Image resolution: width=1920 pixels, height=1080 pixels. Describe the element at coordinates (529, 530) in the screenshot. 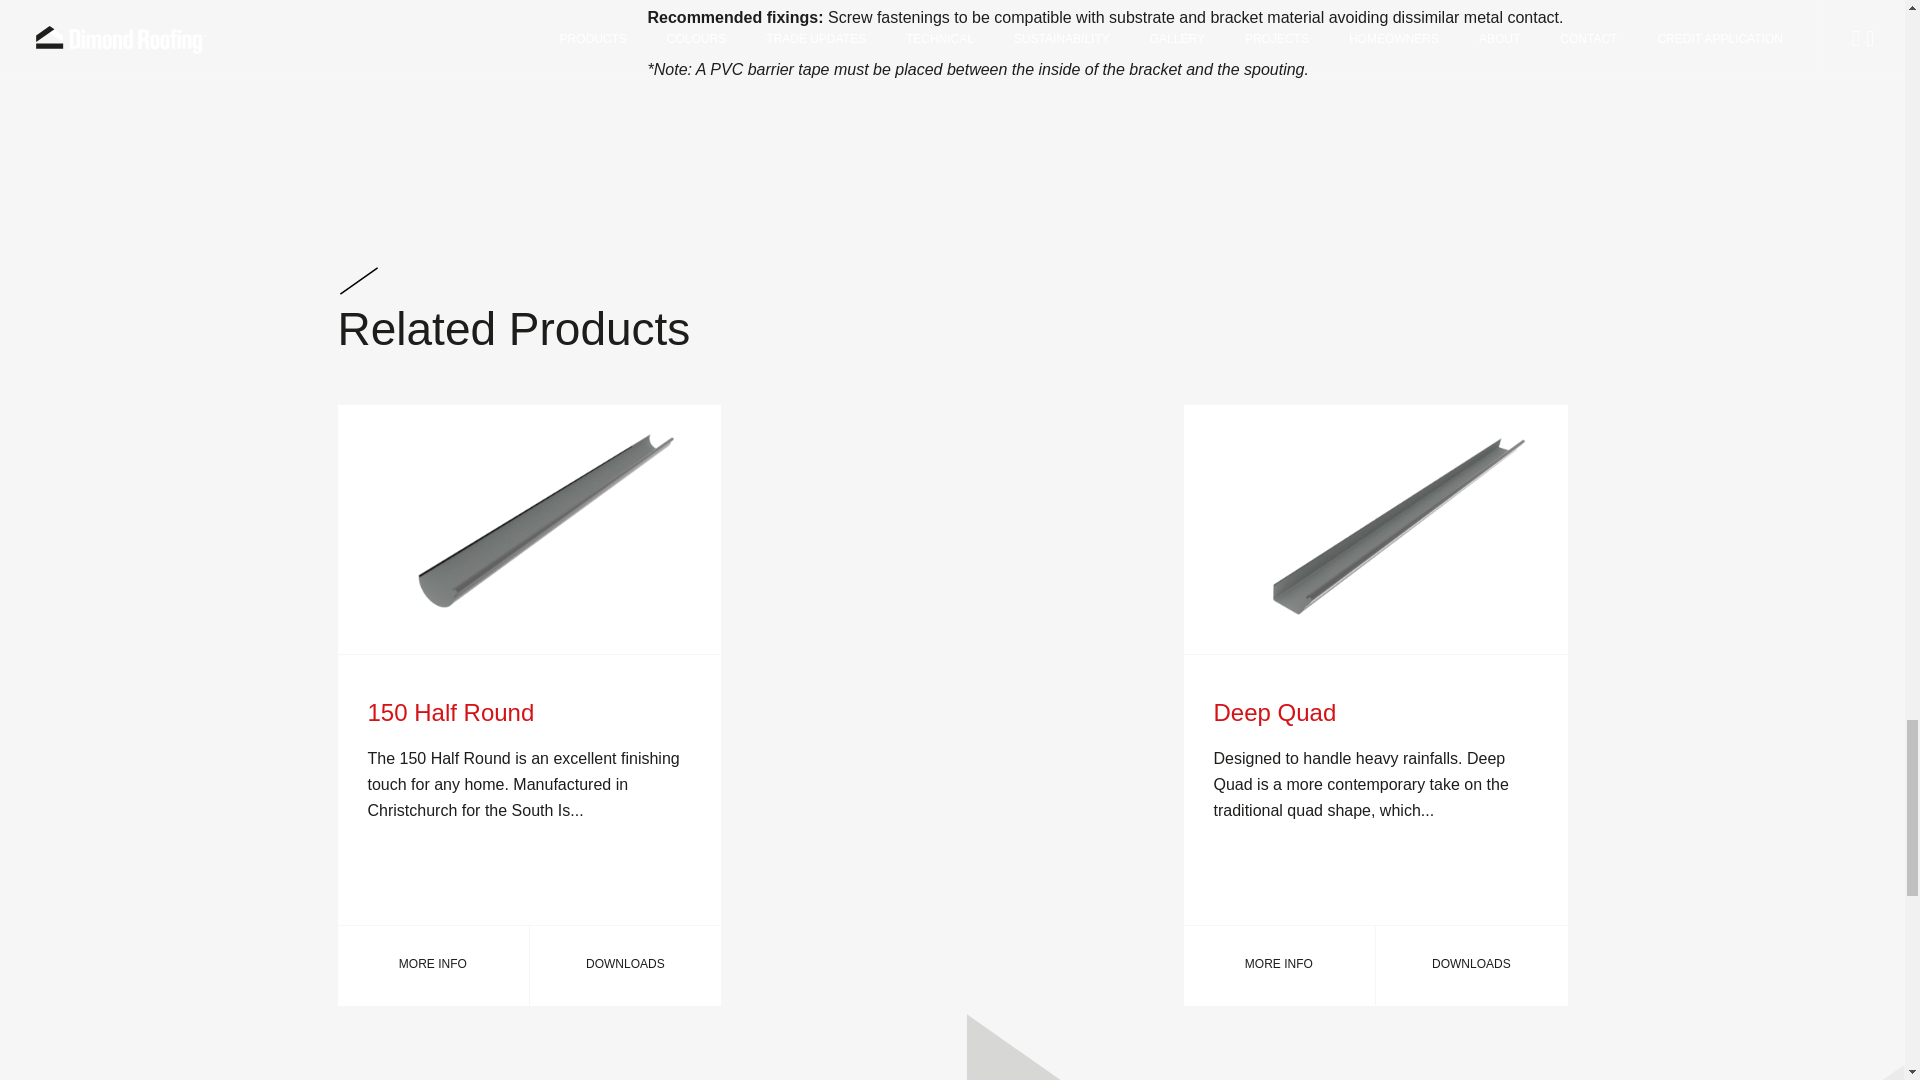

I see `150 Half Round Slate` at that location.